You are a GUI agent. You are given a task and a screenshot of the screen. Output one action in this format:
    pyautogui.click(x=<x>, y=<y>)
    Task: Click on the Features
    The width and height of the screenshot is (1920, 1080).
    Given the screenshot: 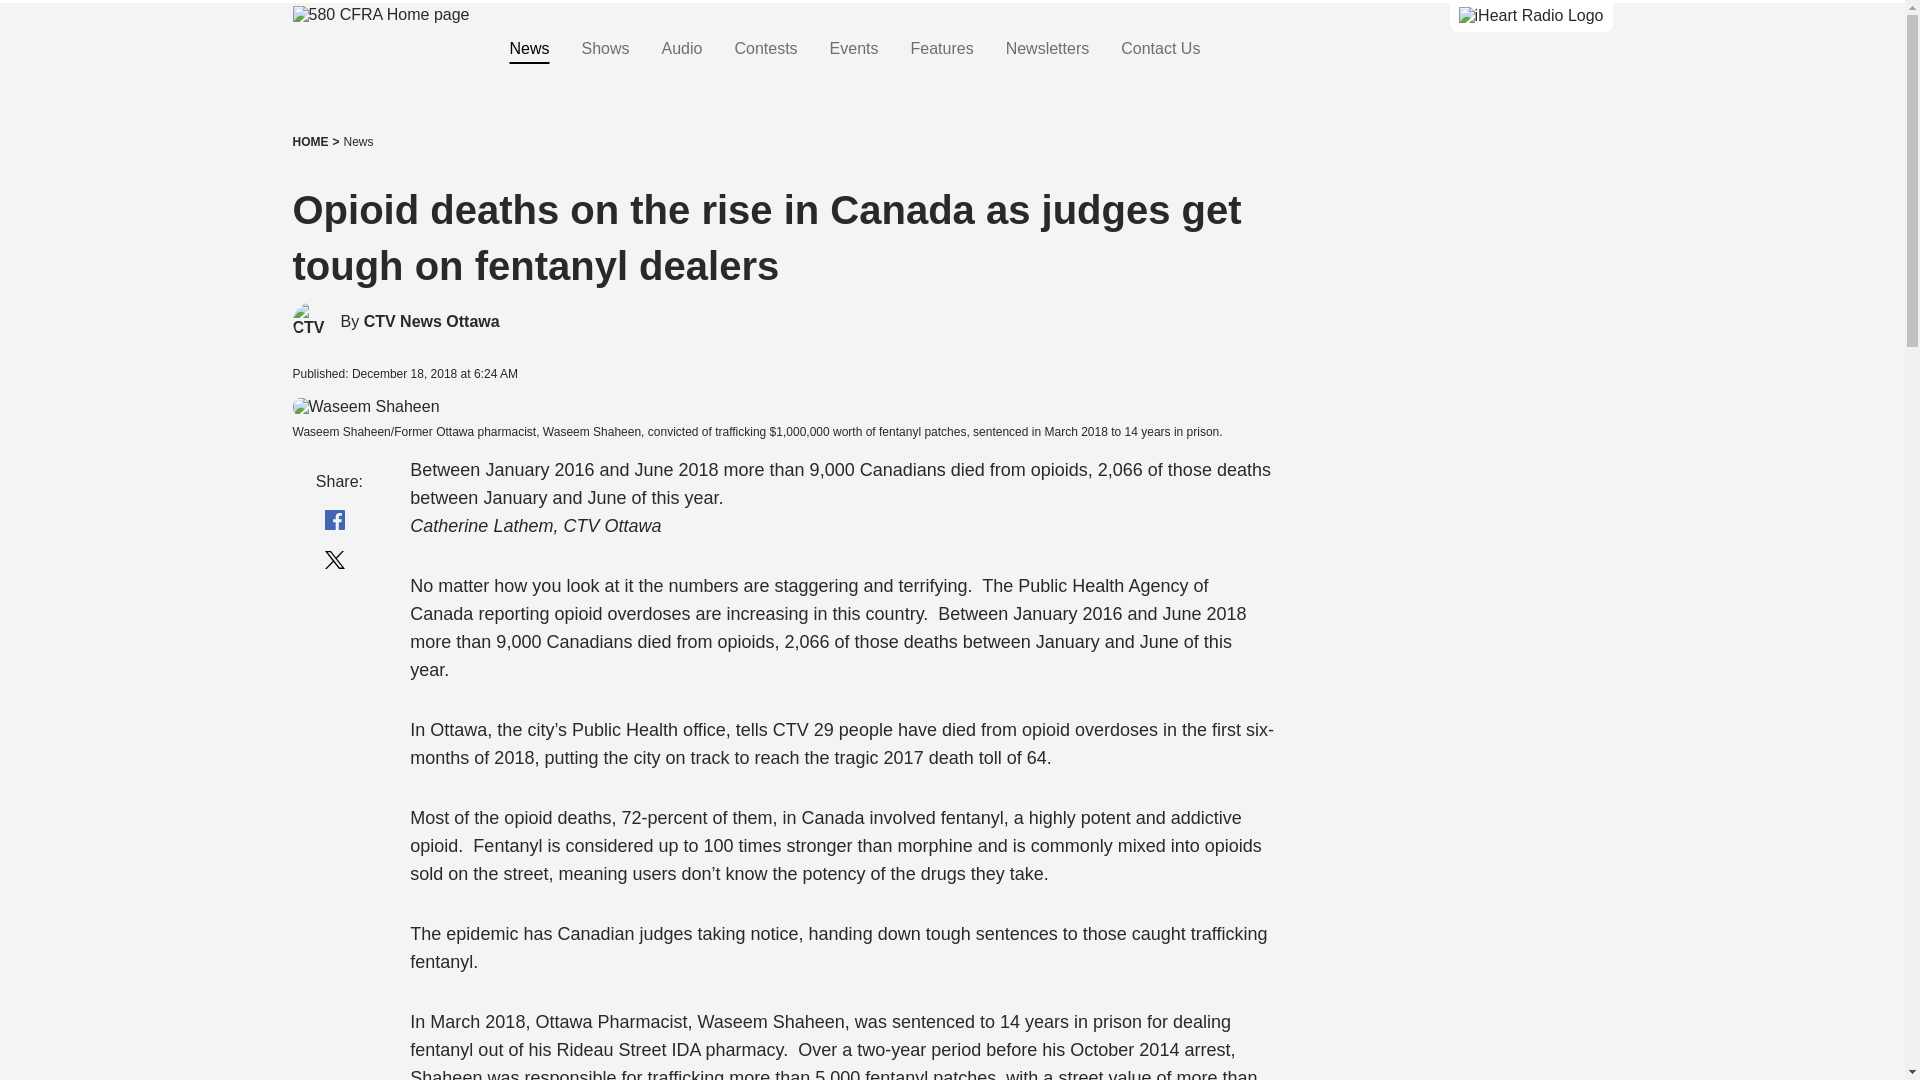 What is the action you would take?
    pyautogui.click(x=942, y=49)
    